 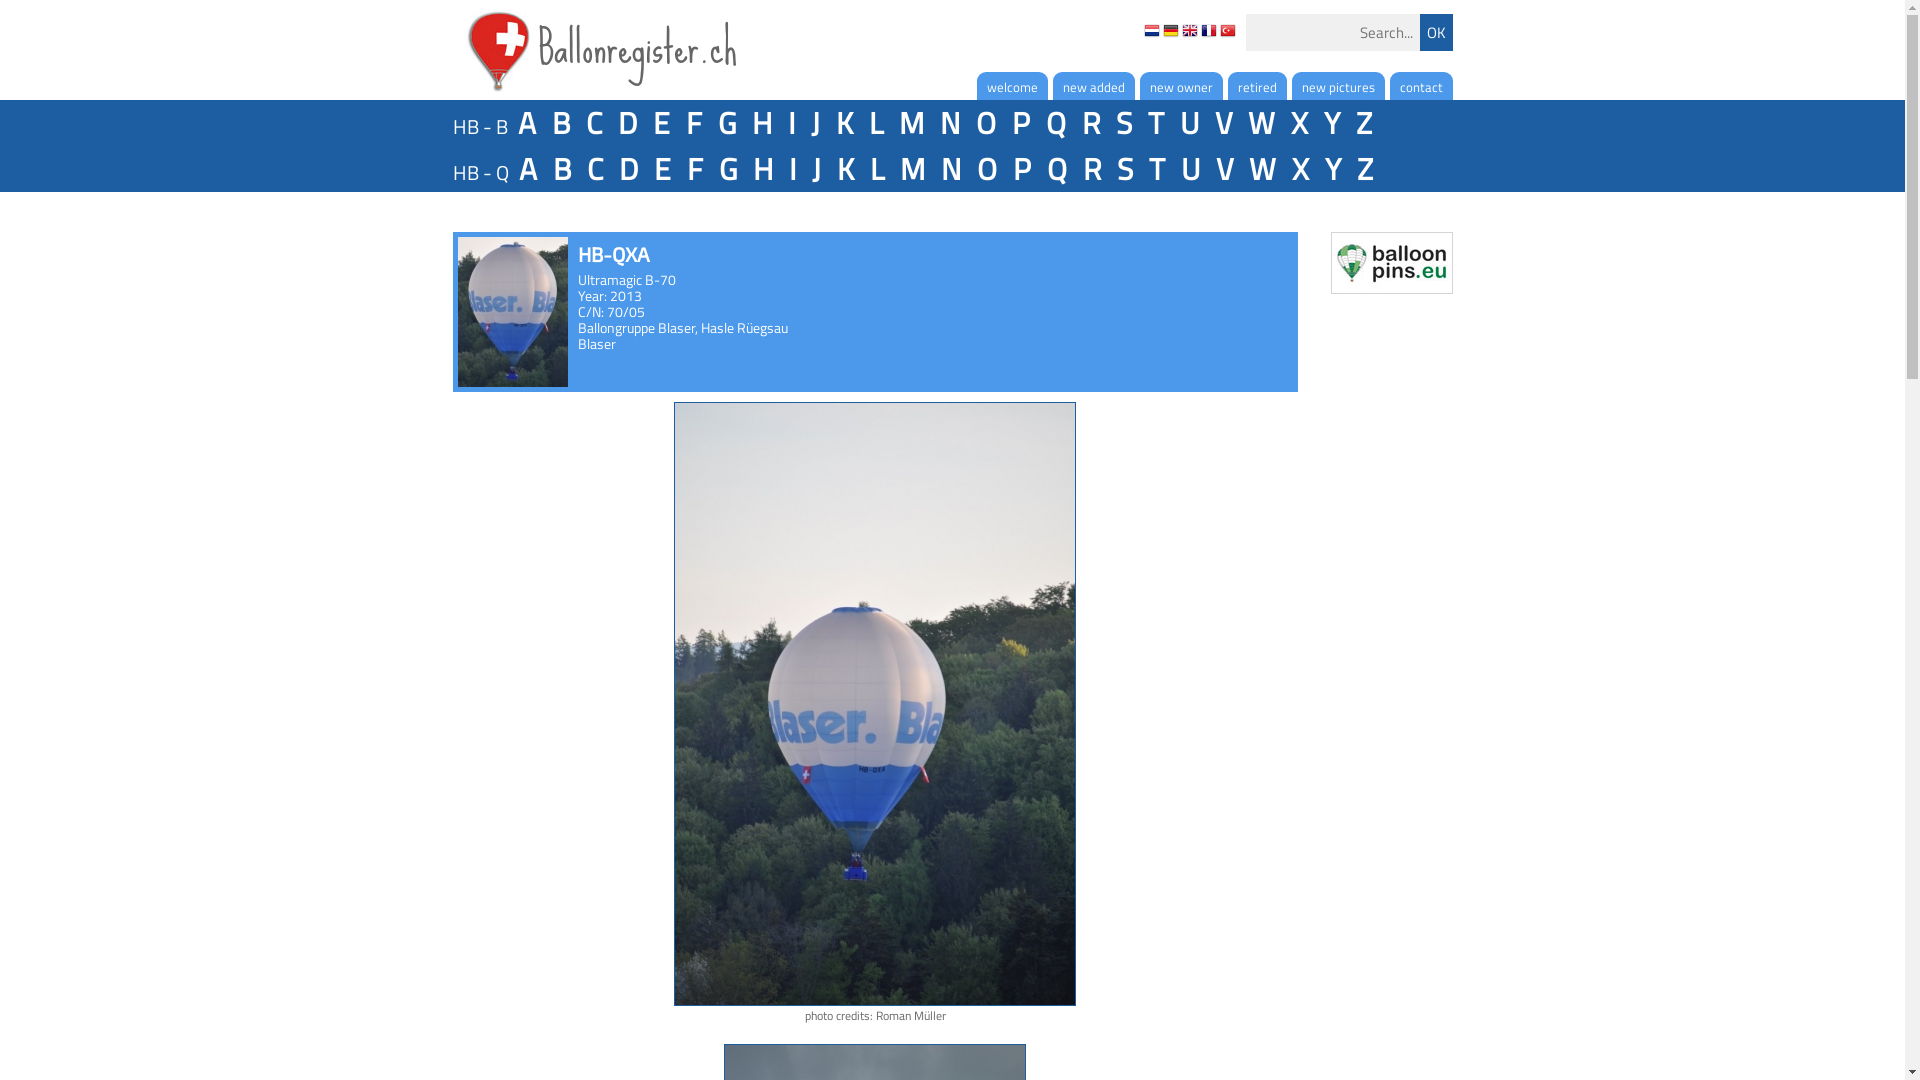 I want to click on Y, so click(x=1332, y=123).